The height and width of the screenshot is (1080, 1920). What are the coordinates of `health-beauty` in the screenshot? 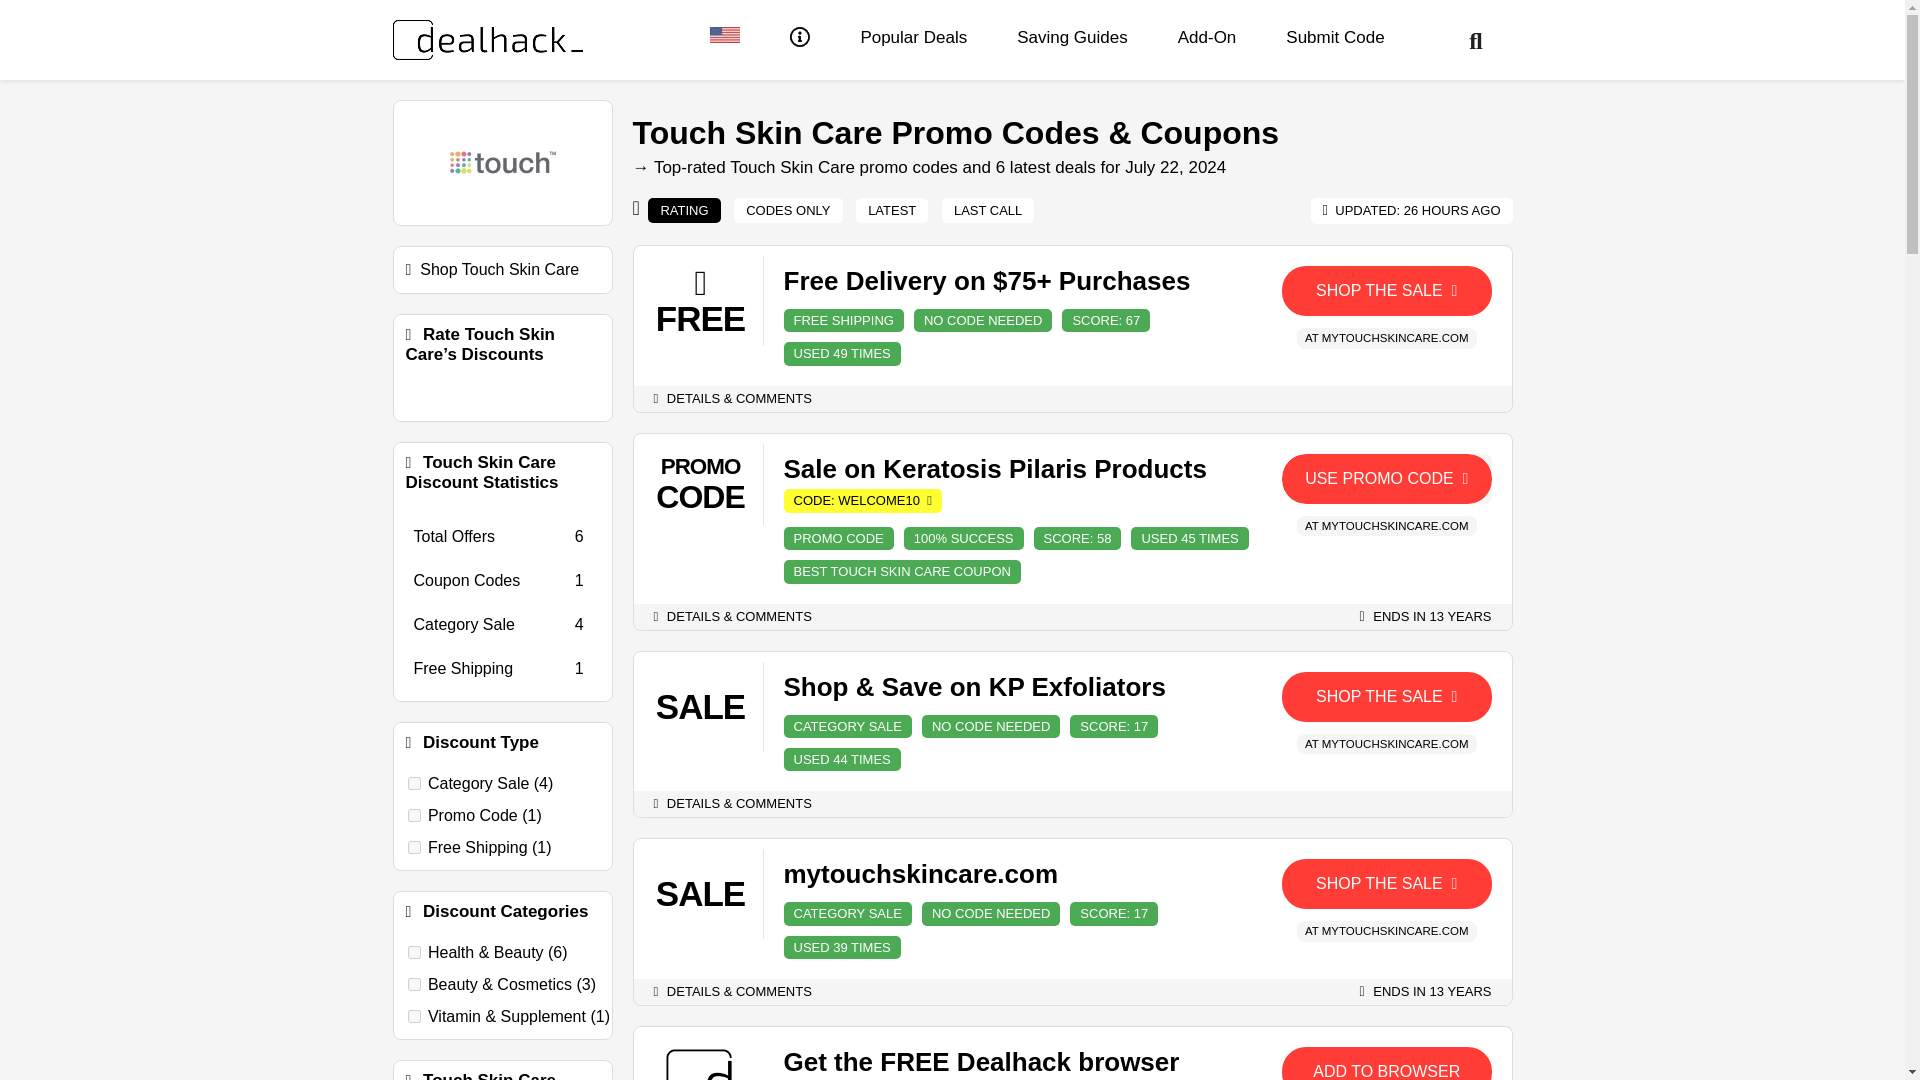 It's located at (414, 952).